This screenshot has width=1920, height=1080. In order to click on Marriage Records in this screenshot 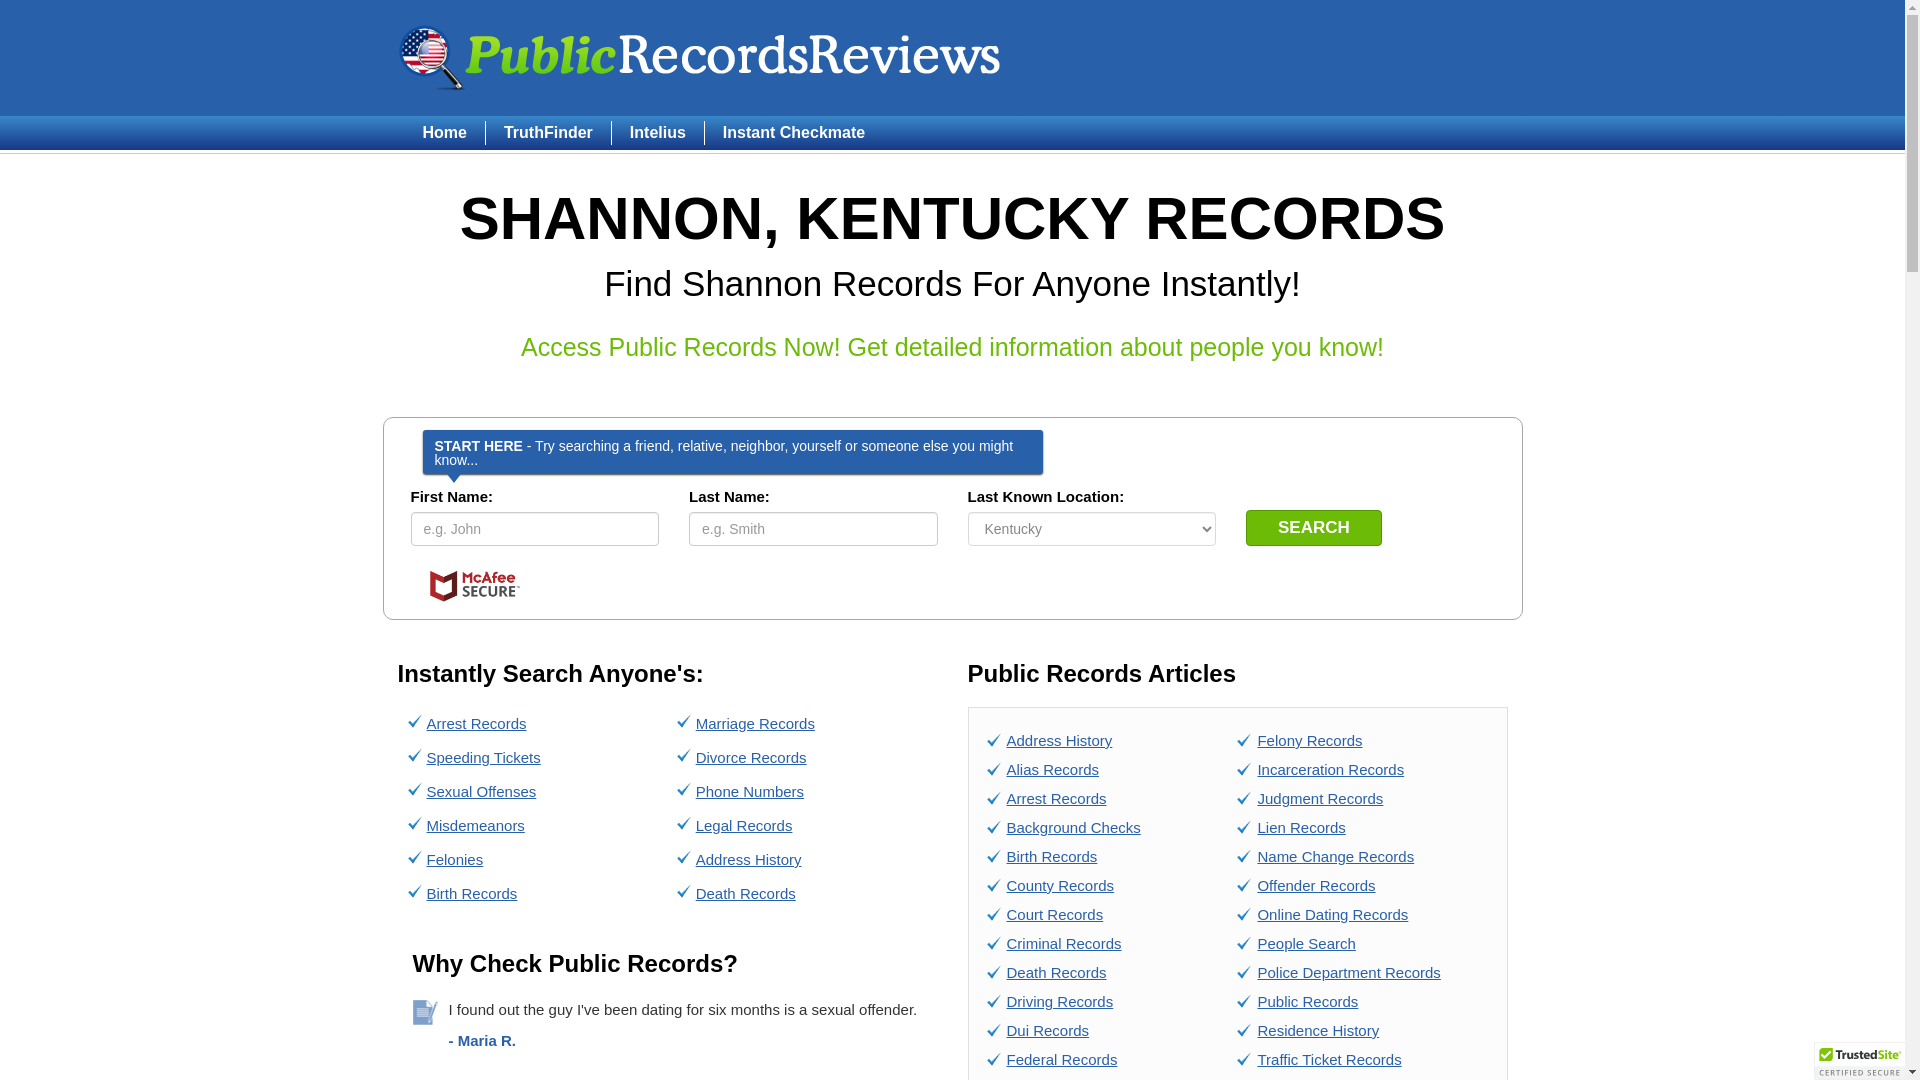, I will do `click(754, 723)`.